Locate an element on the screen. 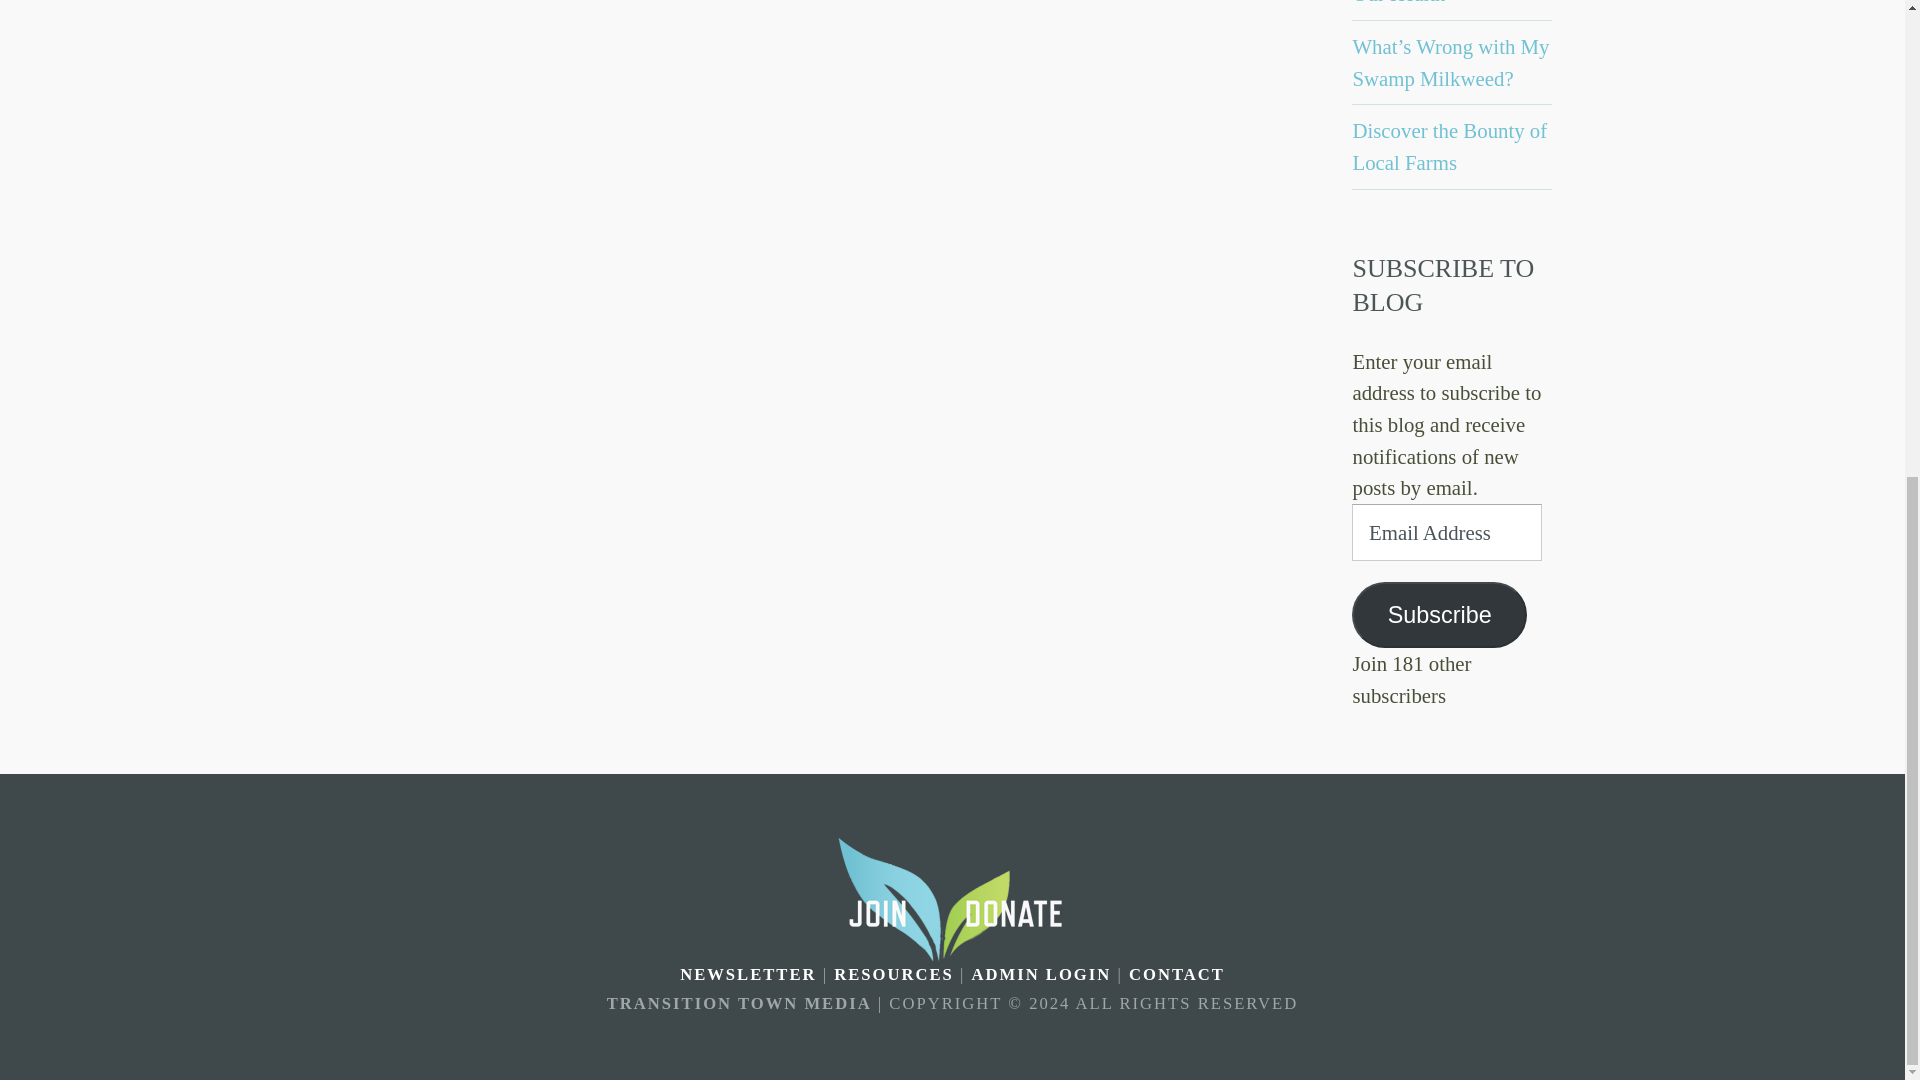  ADMIN LOGIN is located at coordinates (1041, 974).